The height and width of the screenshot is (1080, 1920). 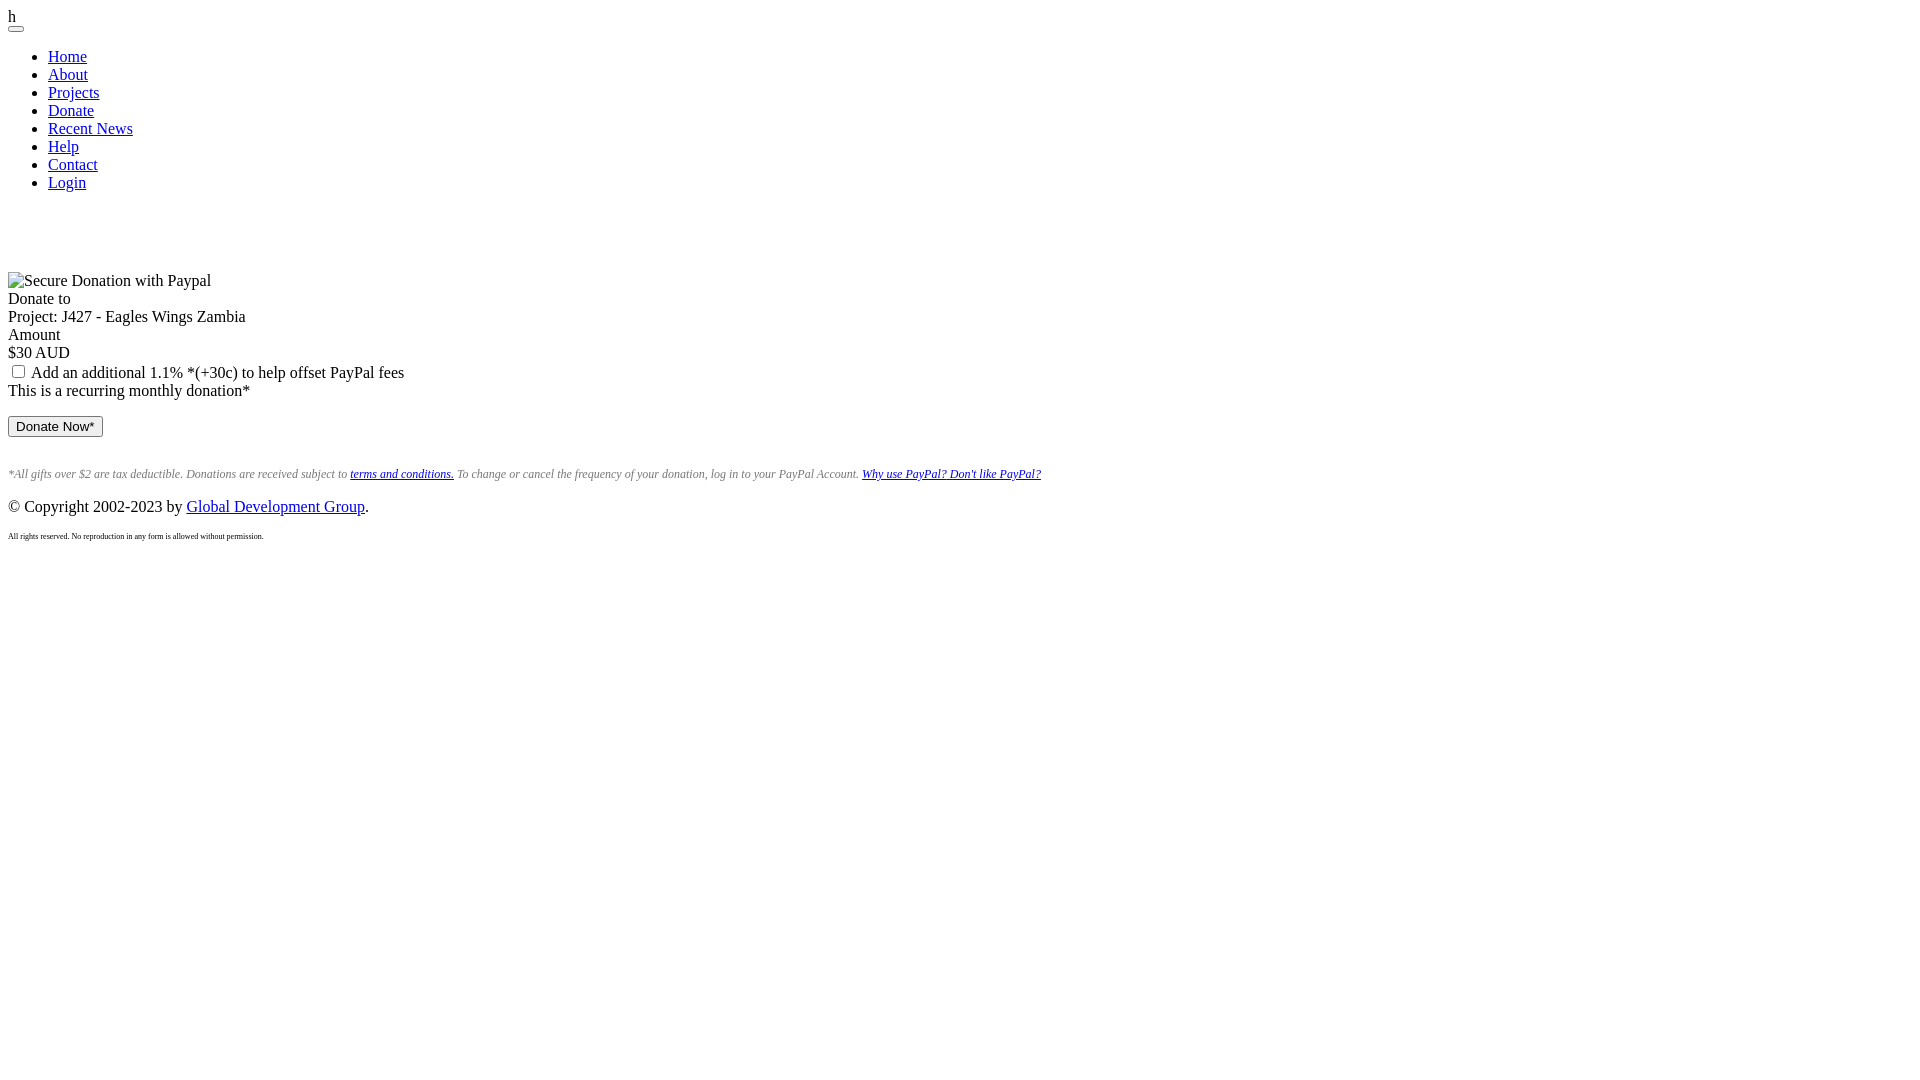 I want to click on About, so click(x=68, y=74).